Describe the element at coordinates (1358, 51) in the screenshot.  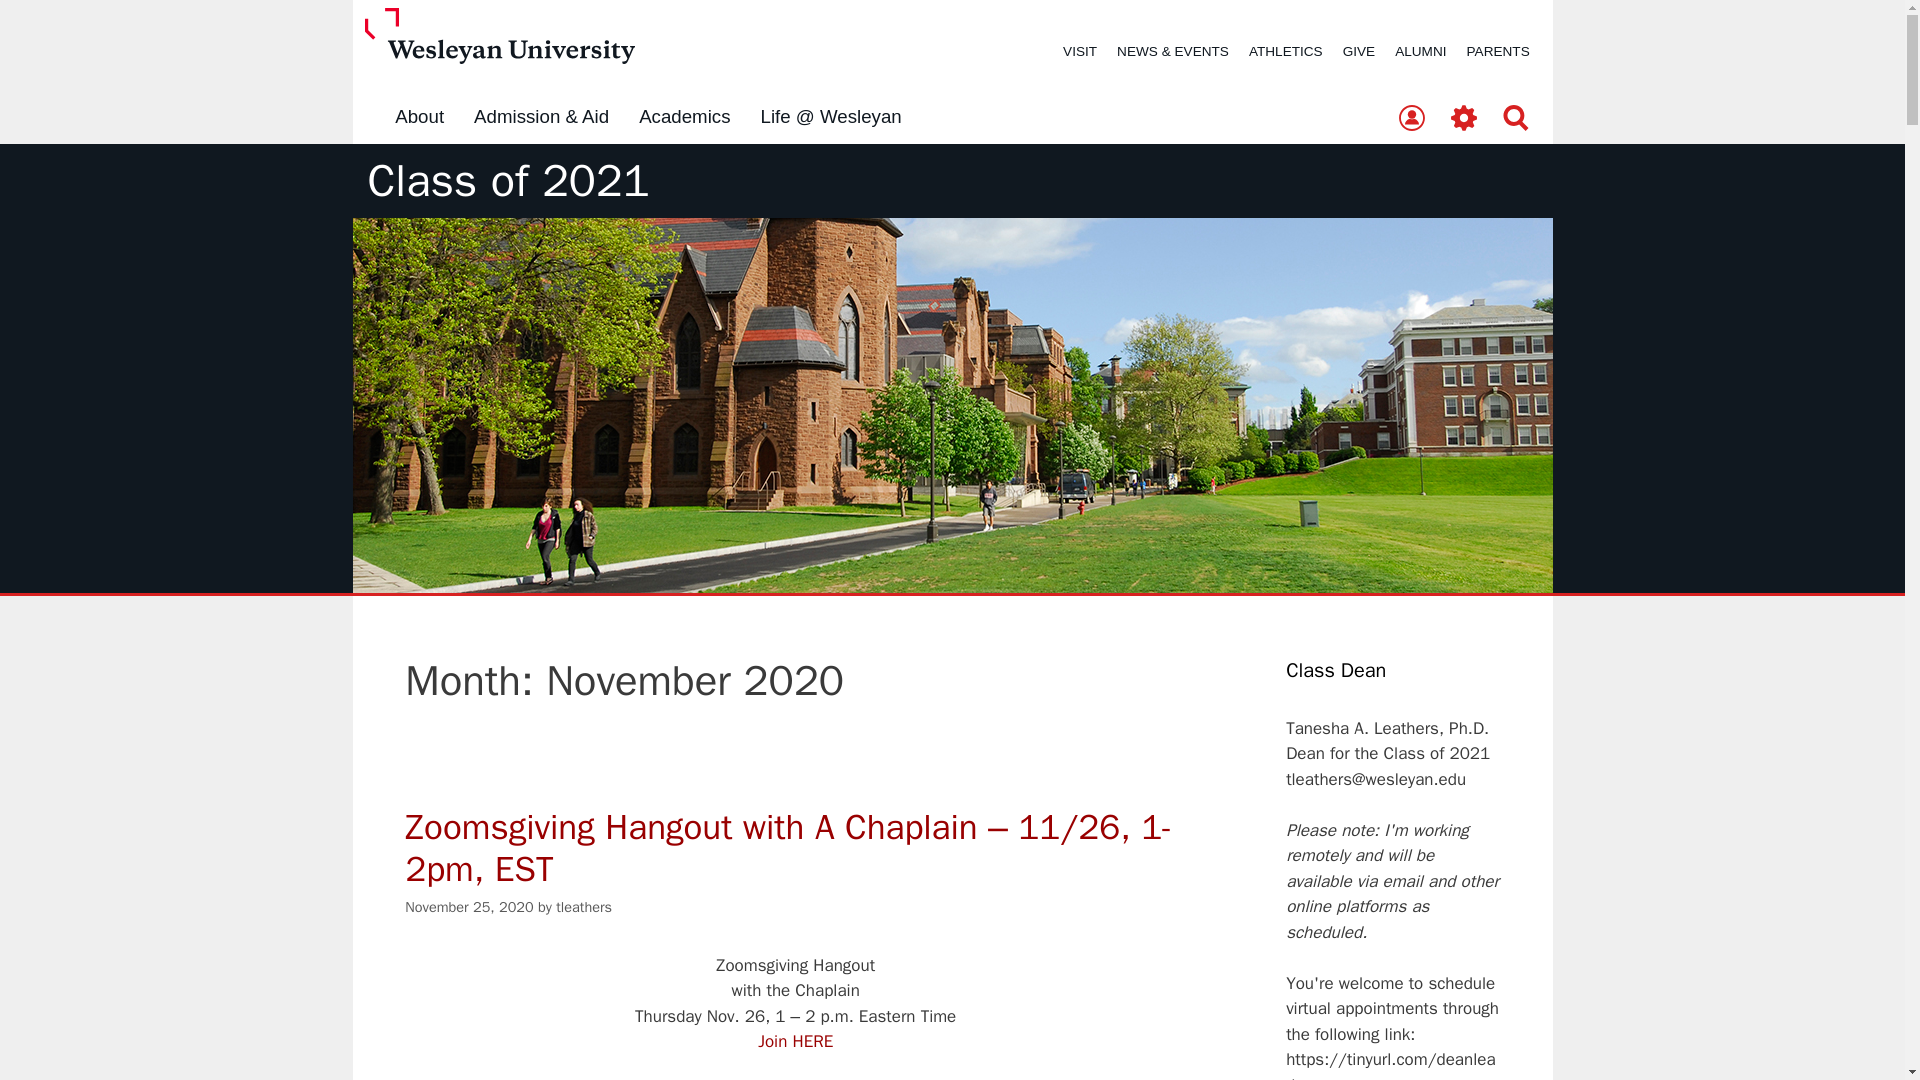
I see `GIVE` at that location.